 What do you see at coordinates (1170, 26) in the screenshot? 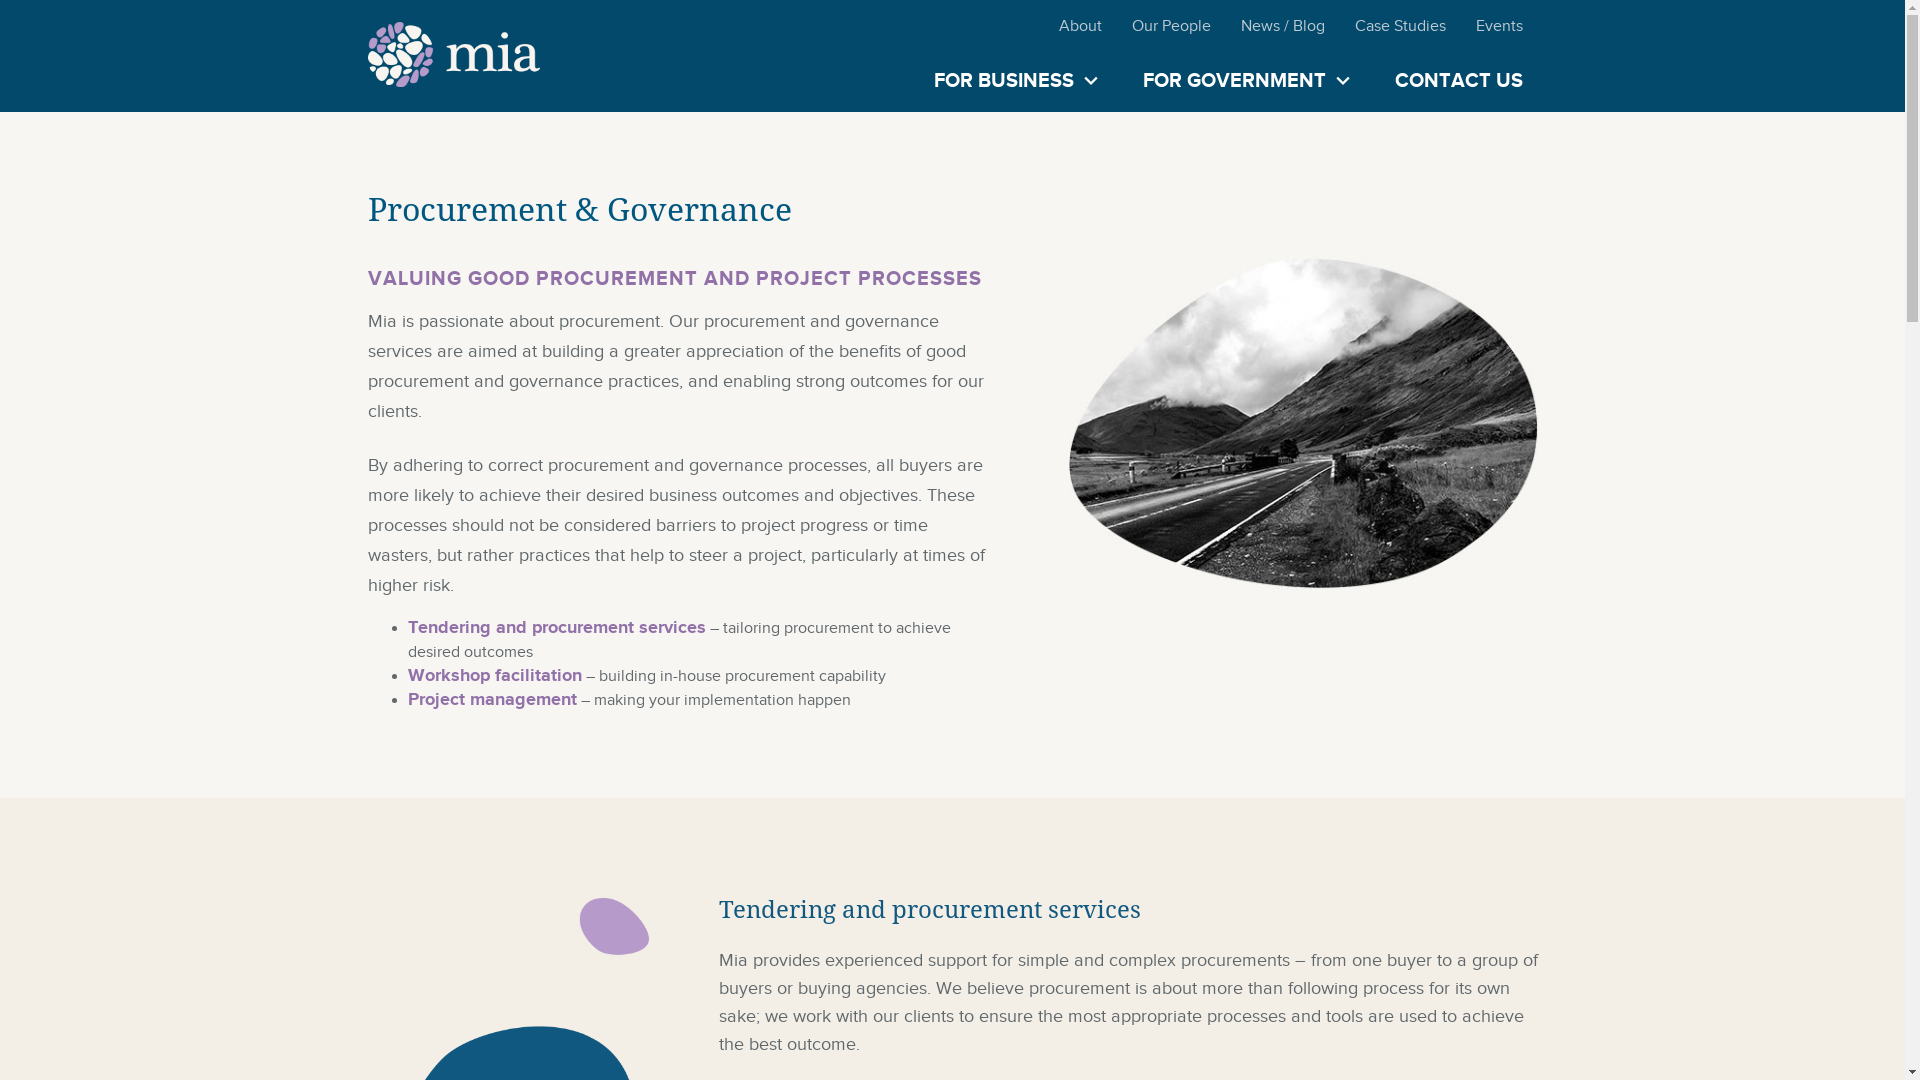
I see `Our People` at bounding box center [1170, 26].